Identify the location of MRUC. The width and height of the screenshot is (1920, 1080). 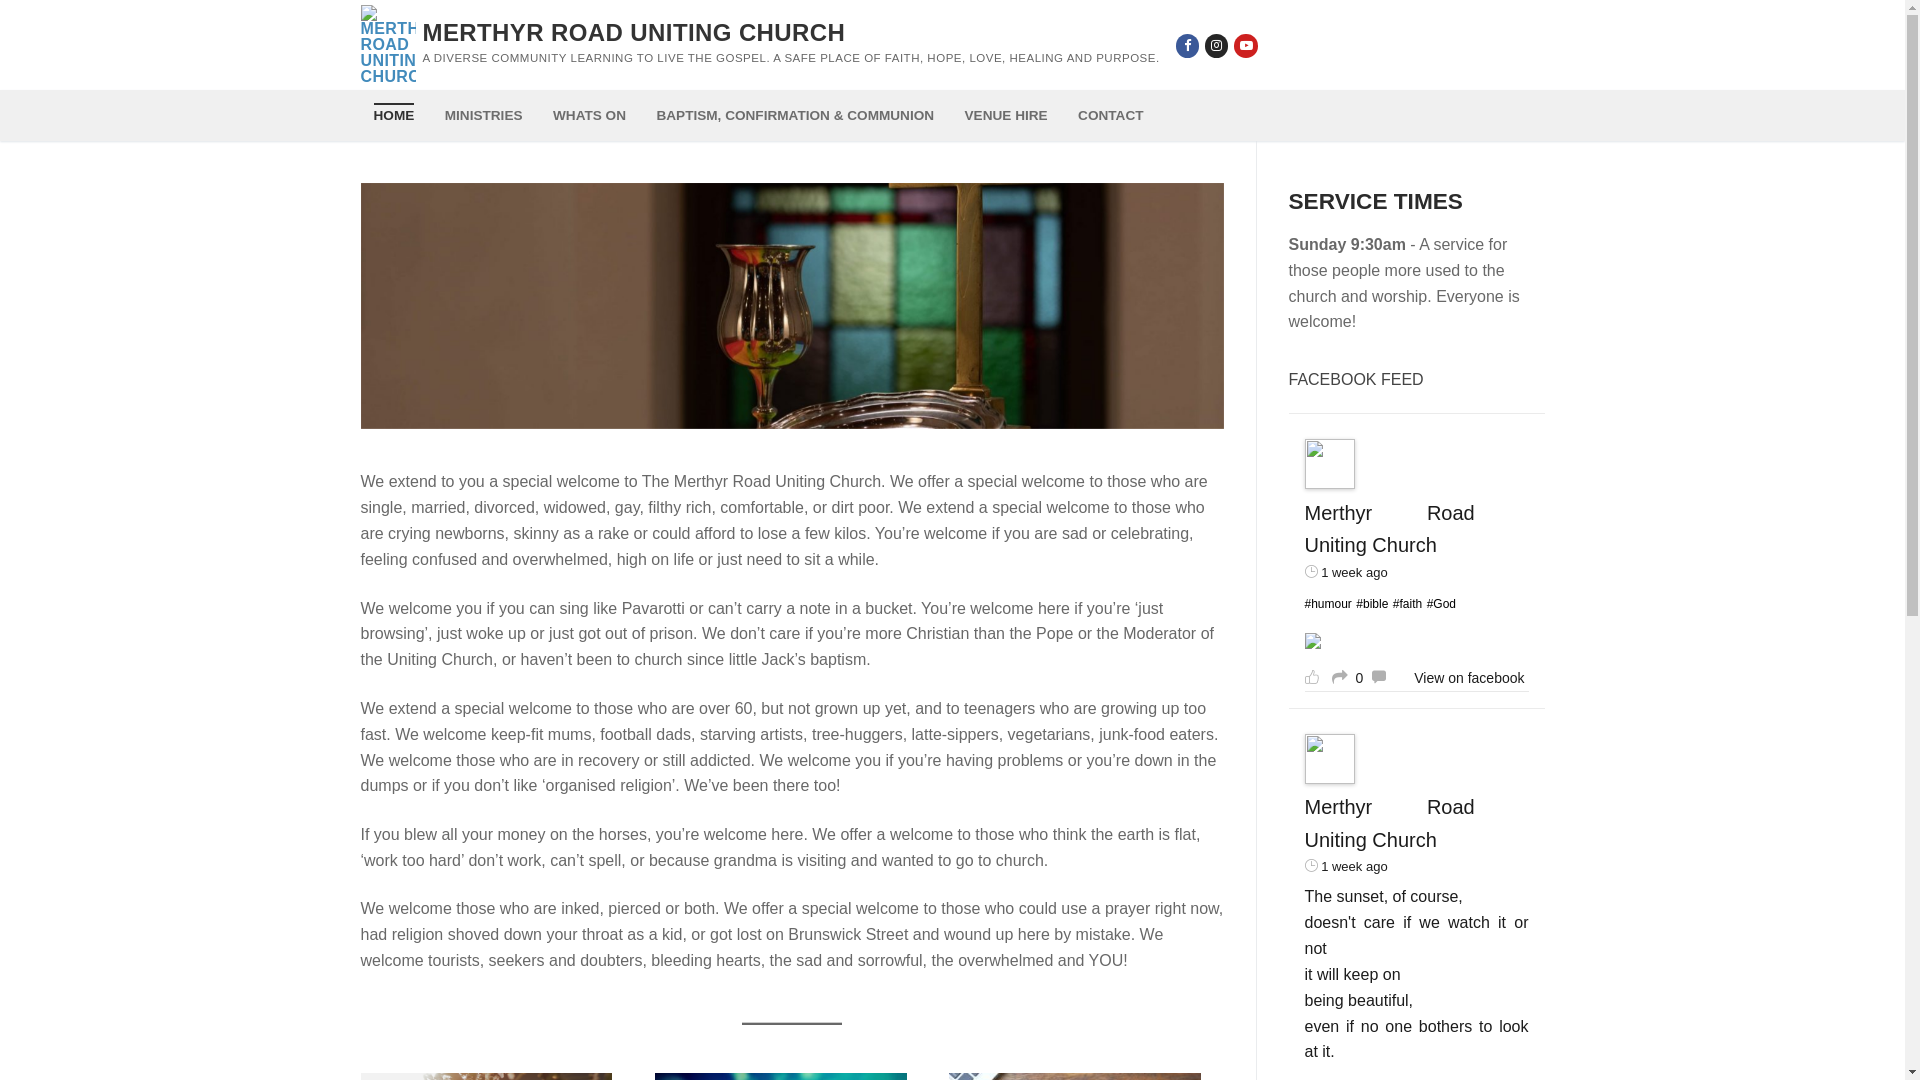
(792, 306).